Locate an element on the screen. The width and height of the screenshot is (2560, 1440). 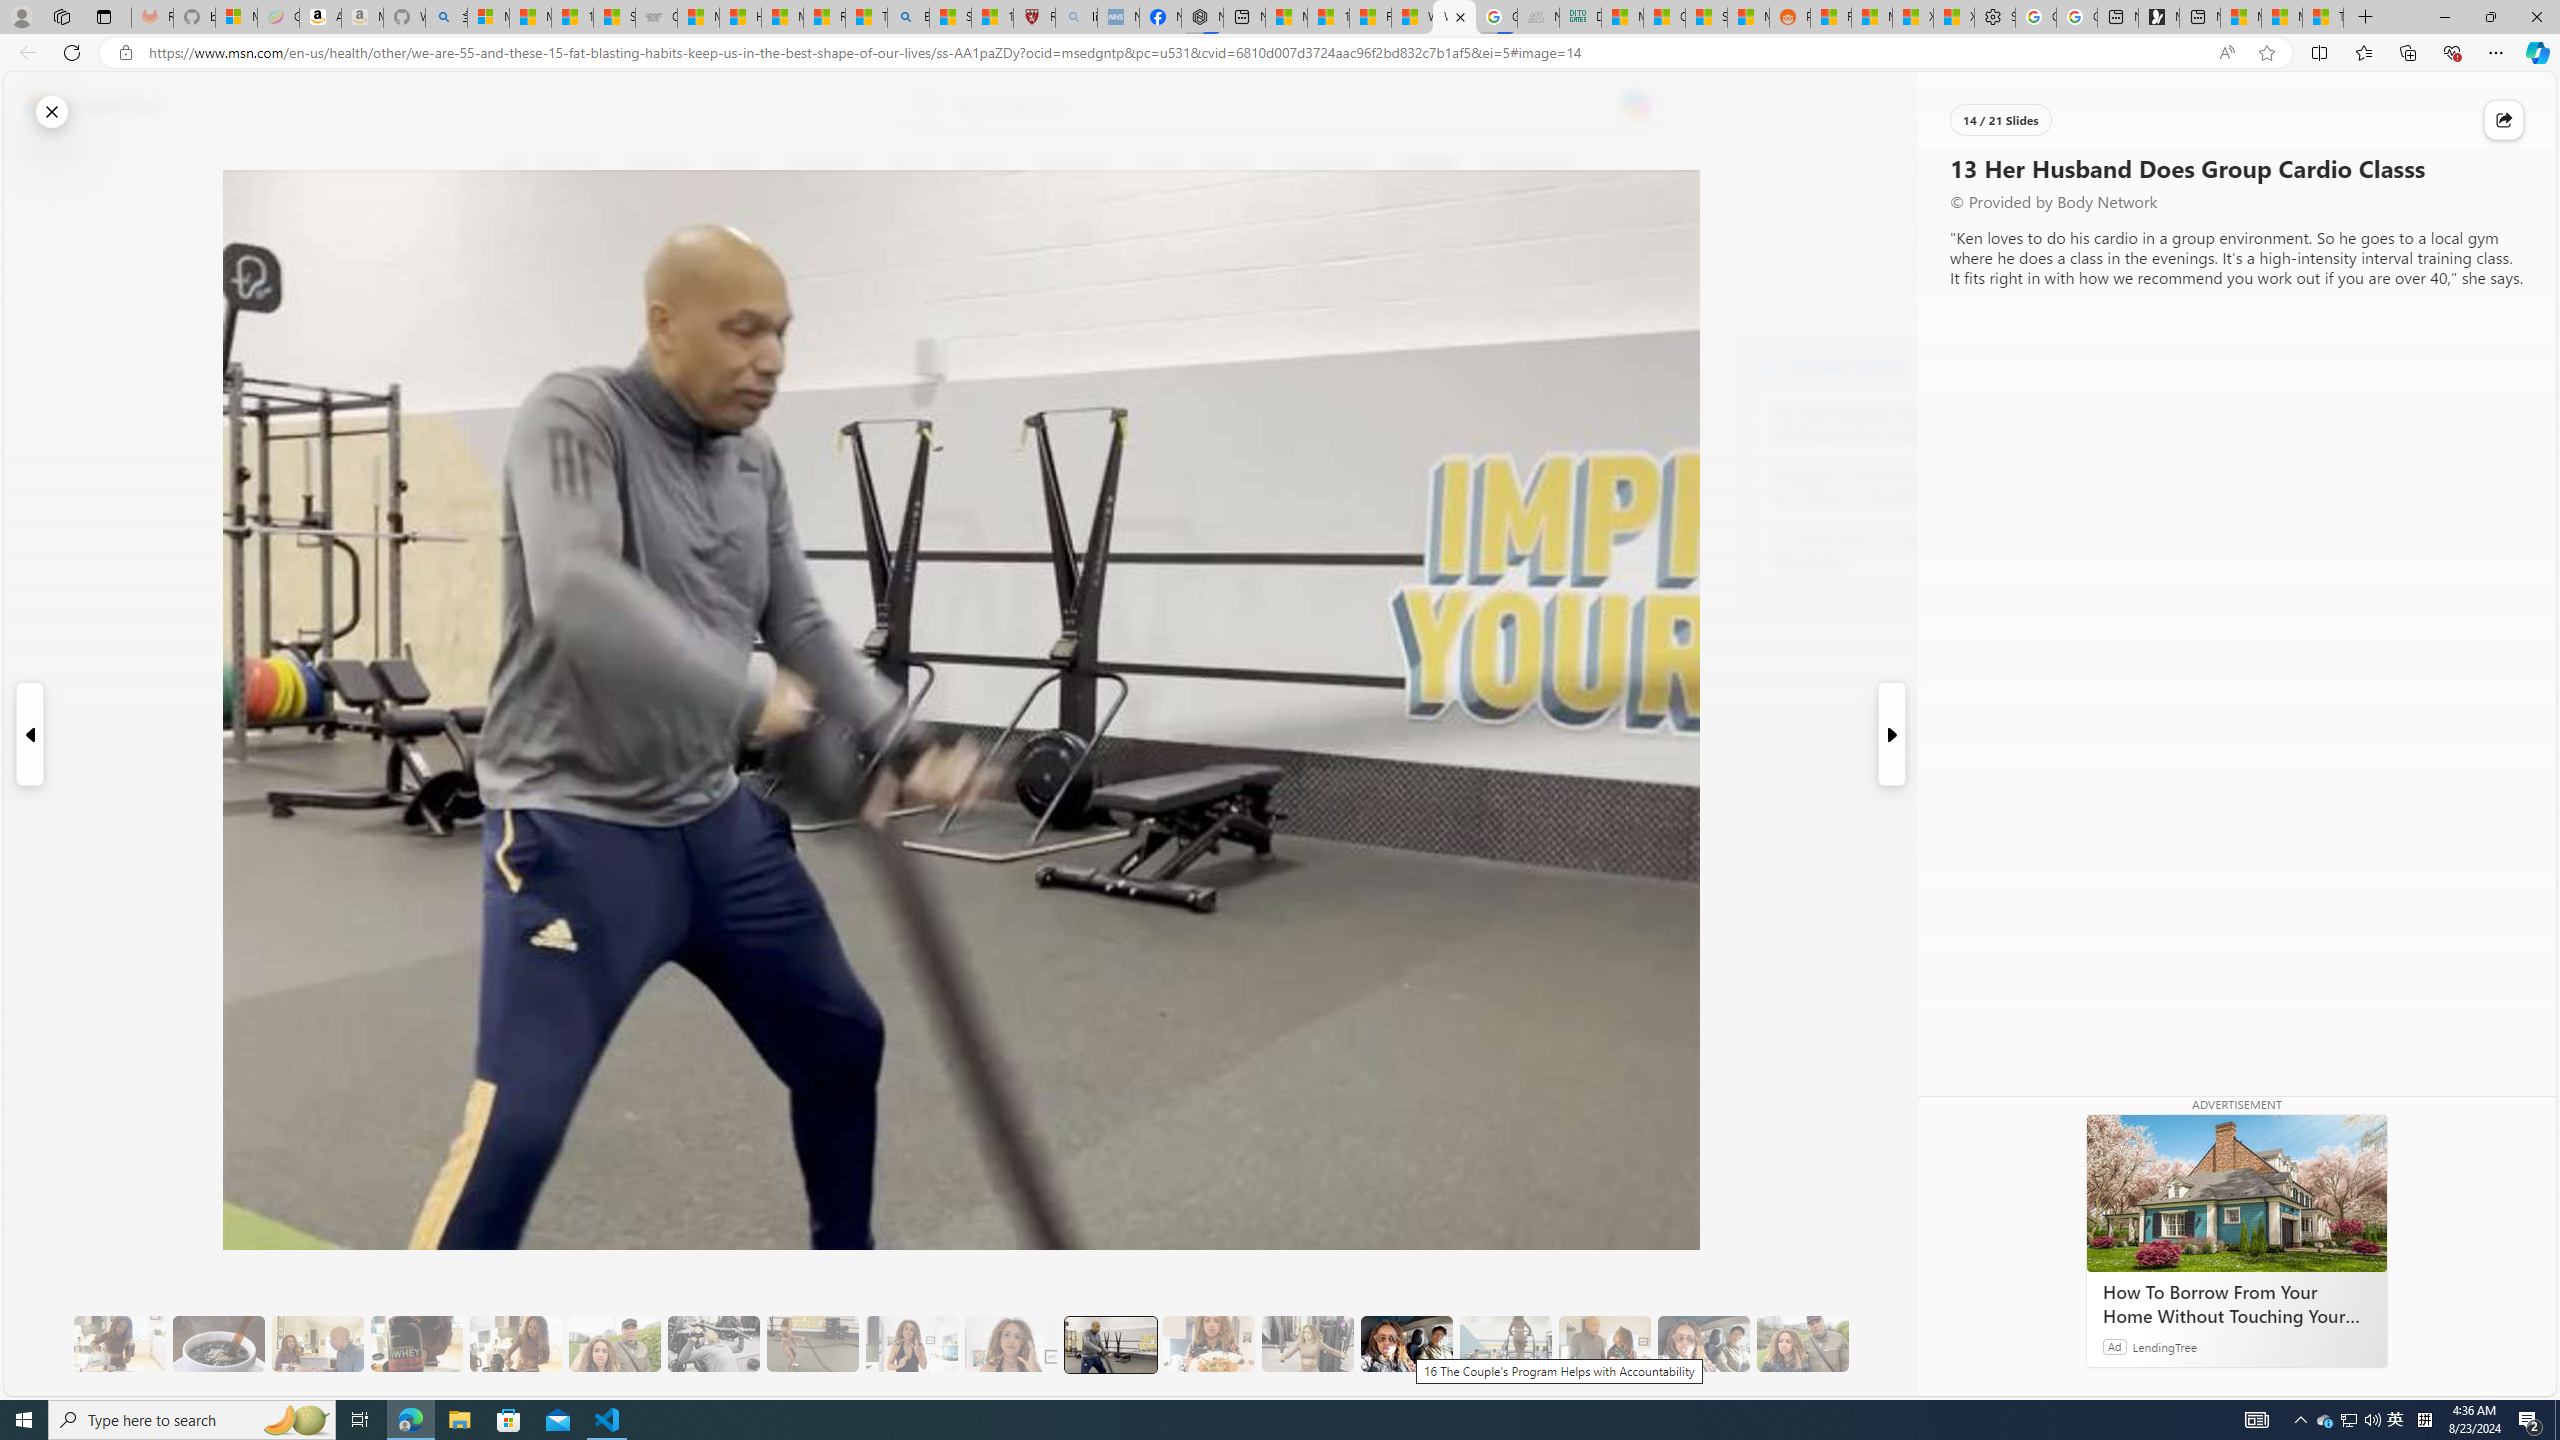
16 The Couple's Program Helps with Accountability is located at coordinates (1406, 1344).